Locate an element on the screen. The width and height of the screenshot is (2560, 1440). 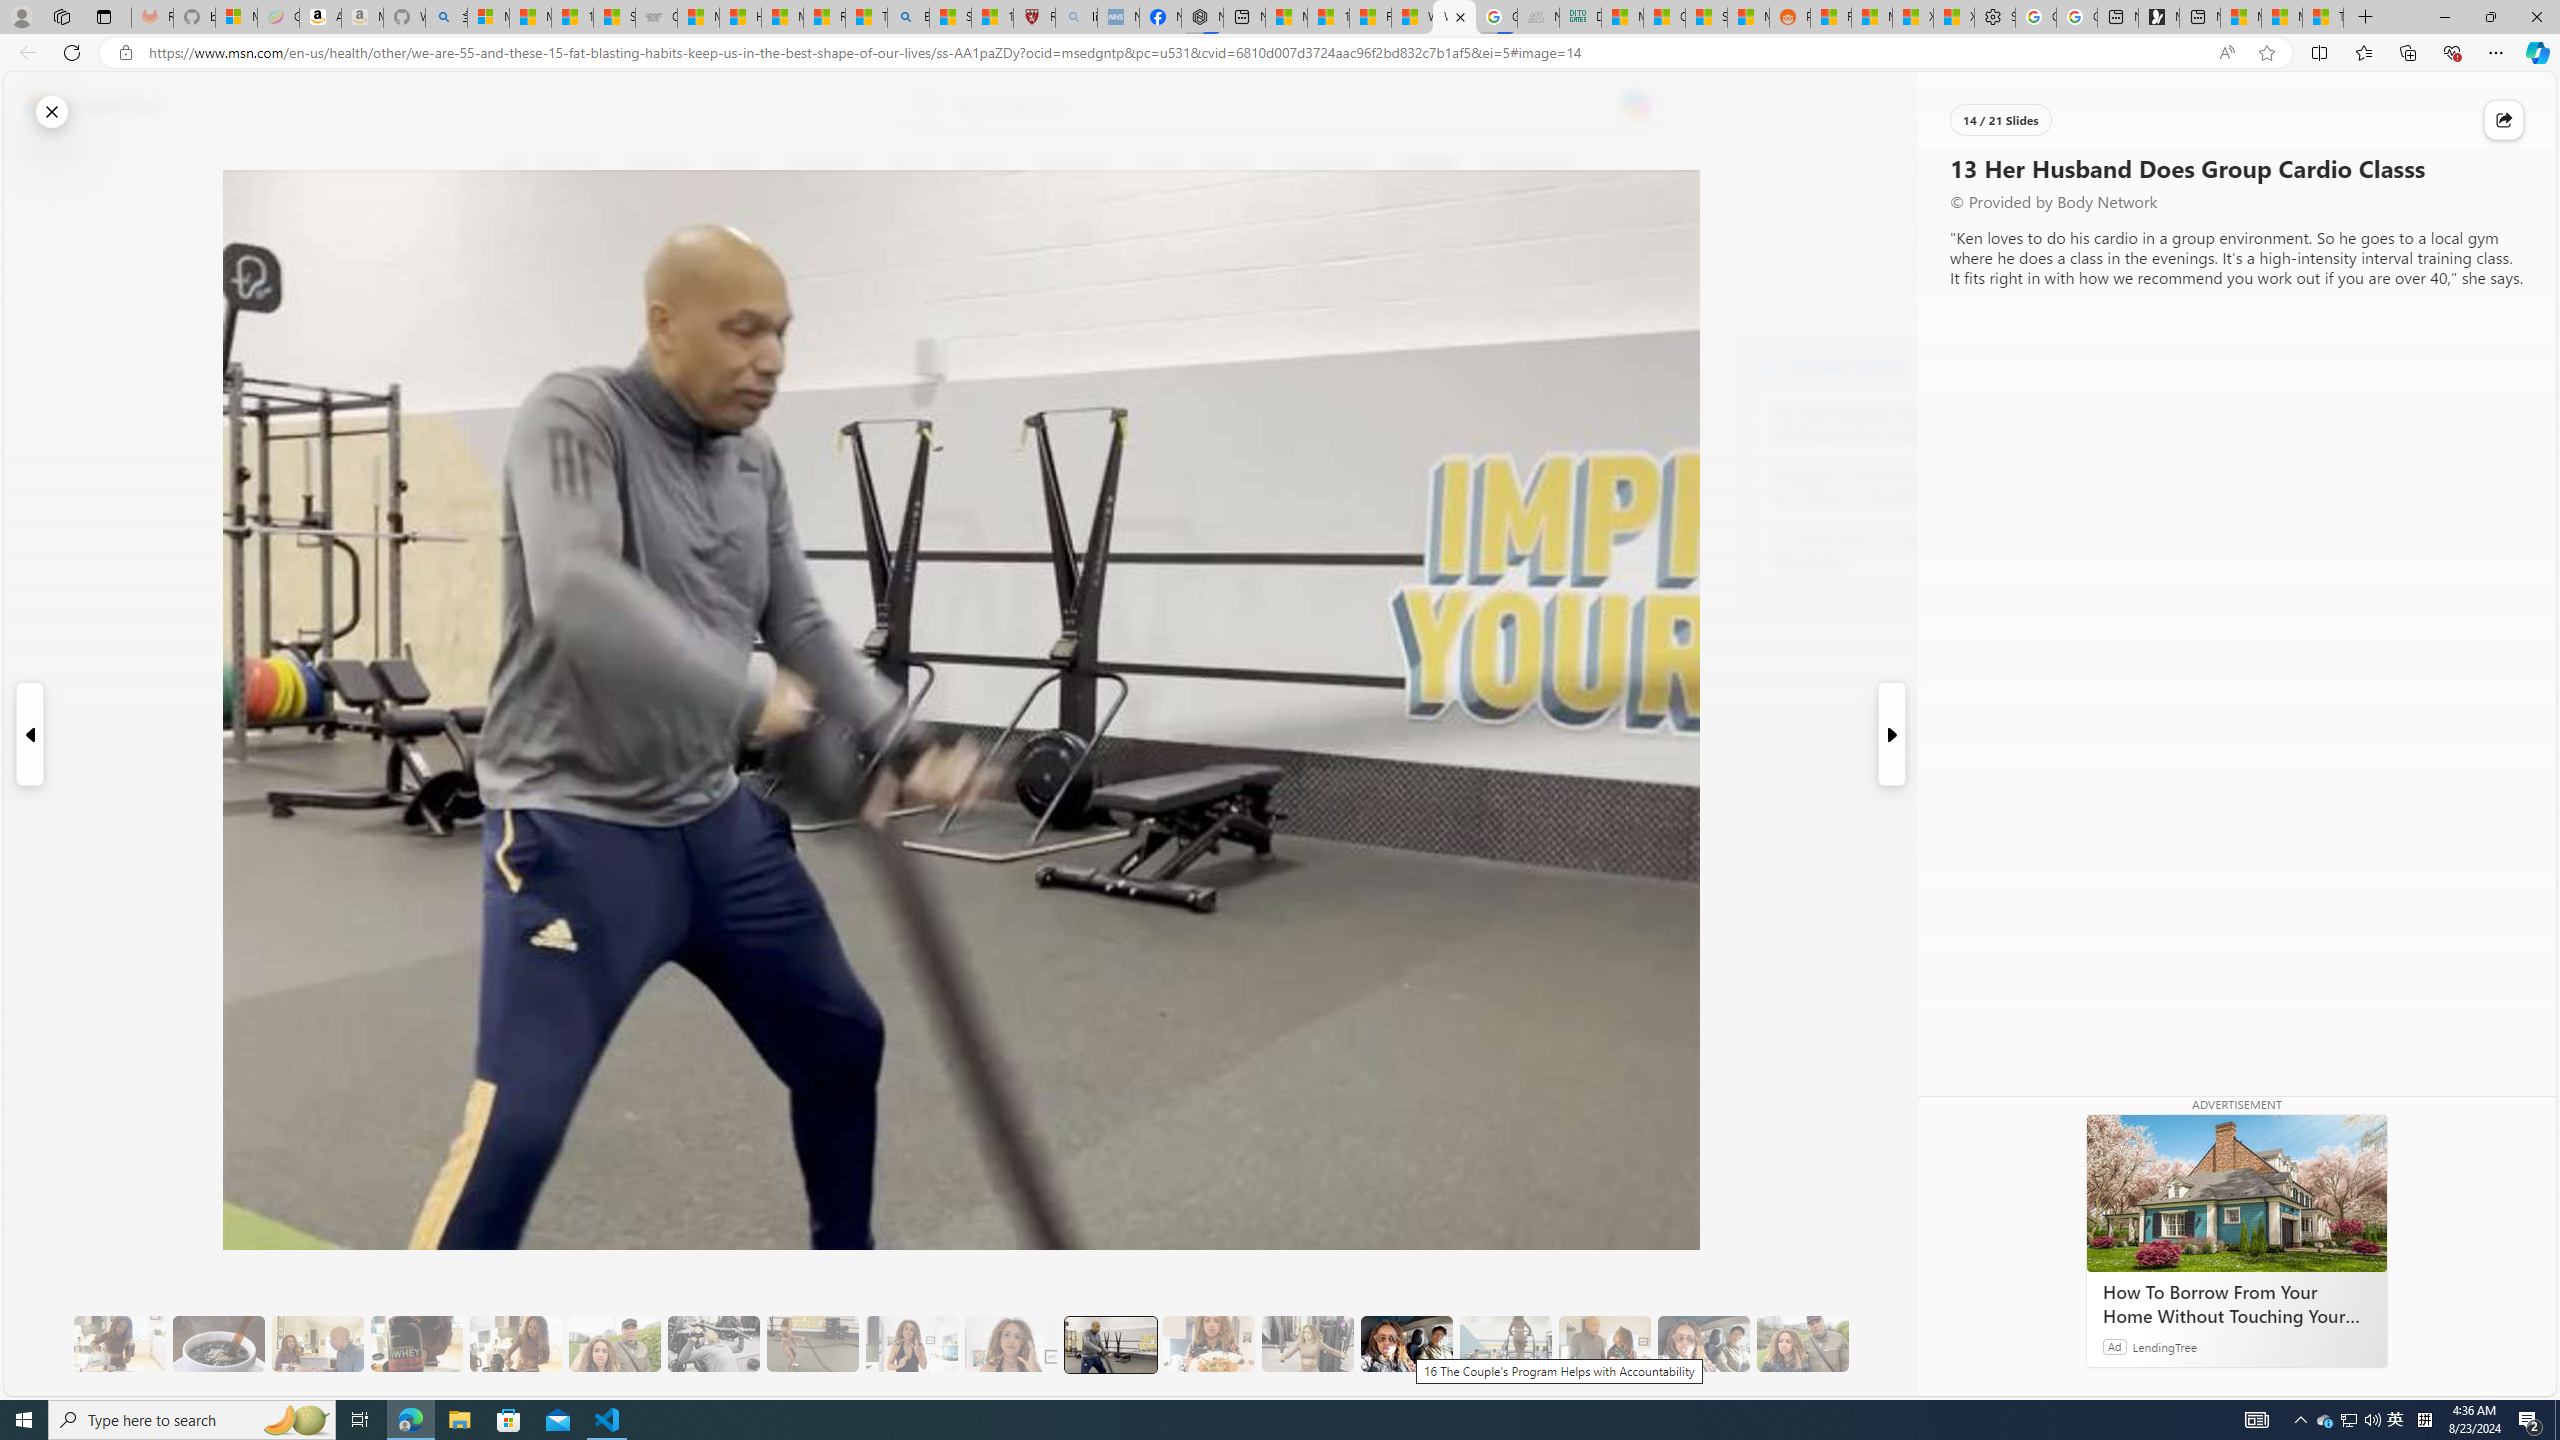
16 The Couple's Program Helps with Accountability is located at coordinates (1406, 1344).